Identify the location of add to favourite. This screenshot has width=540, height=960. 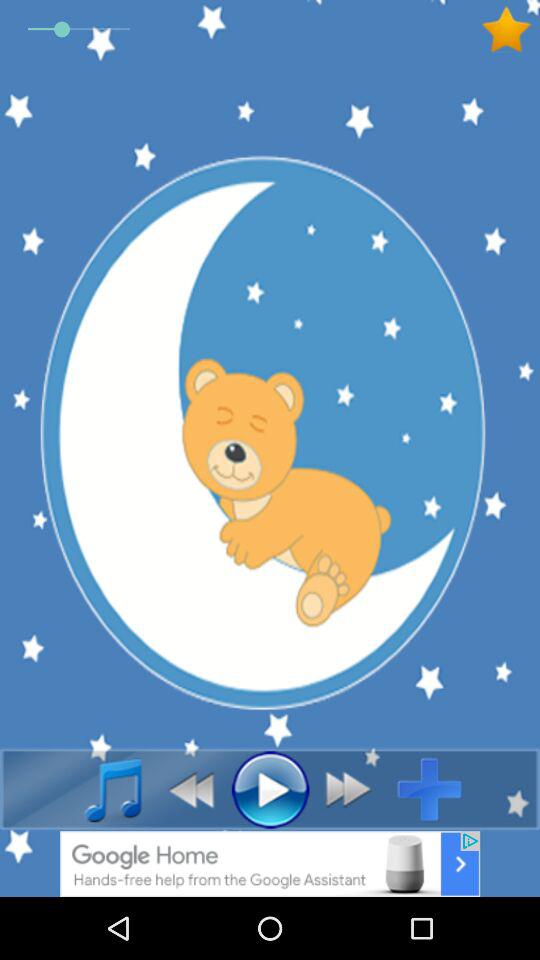
(510, 30).